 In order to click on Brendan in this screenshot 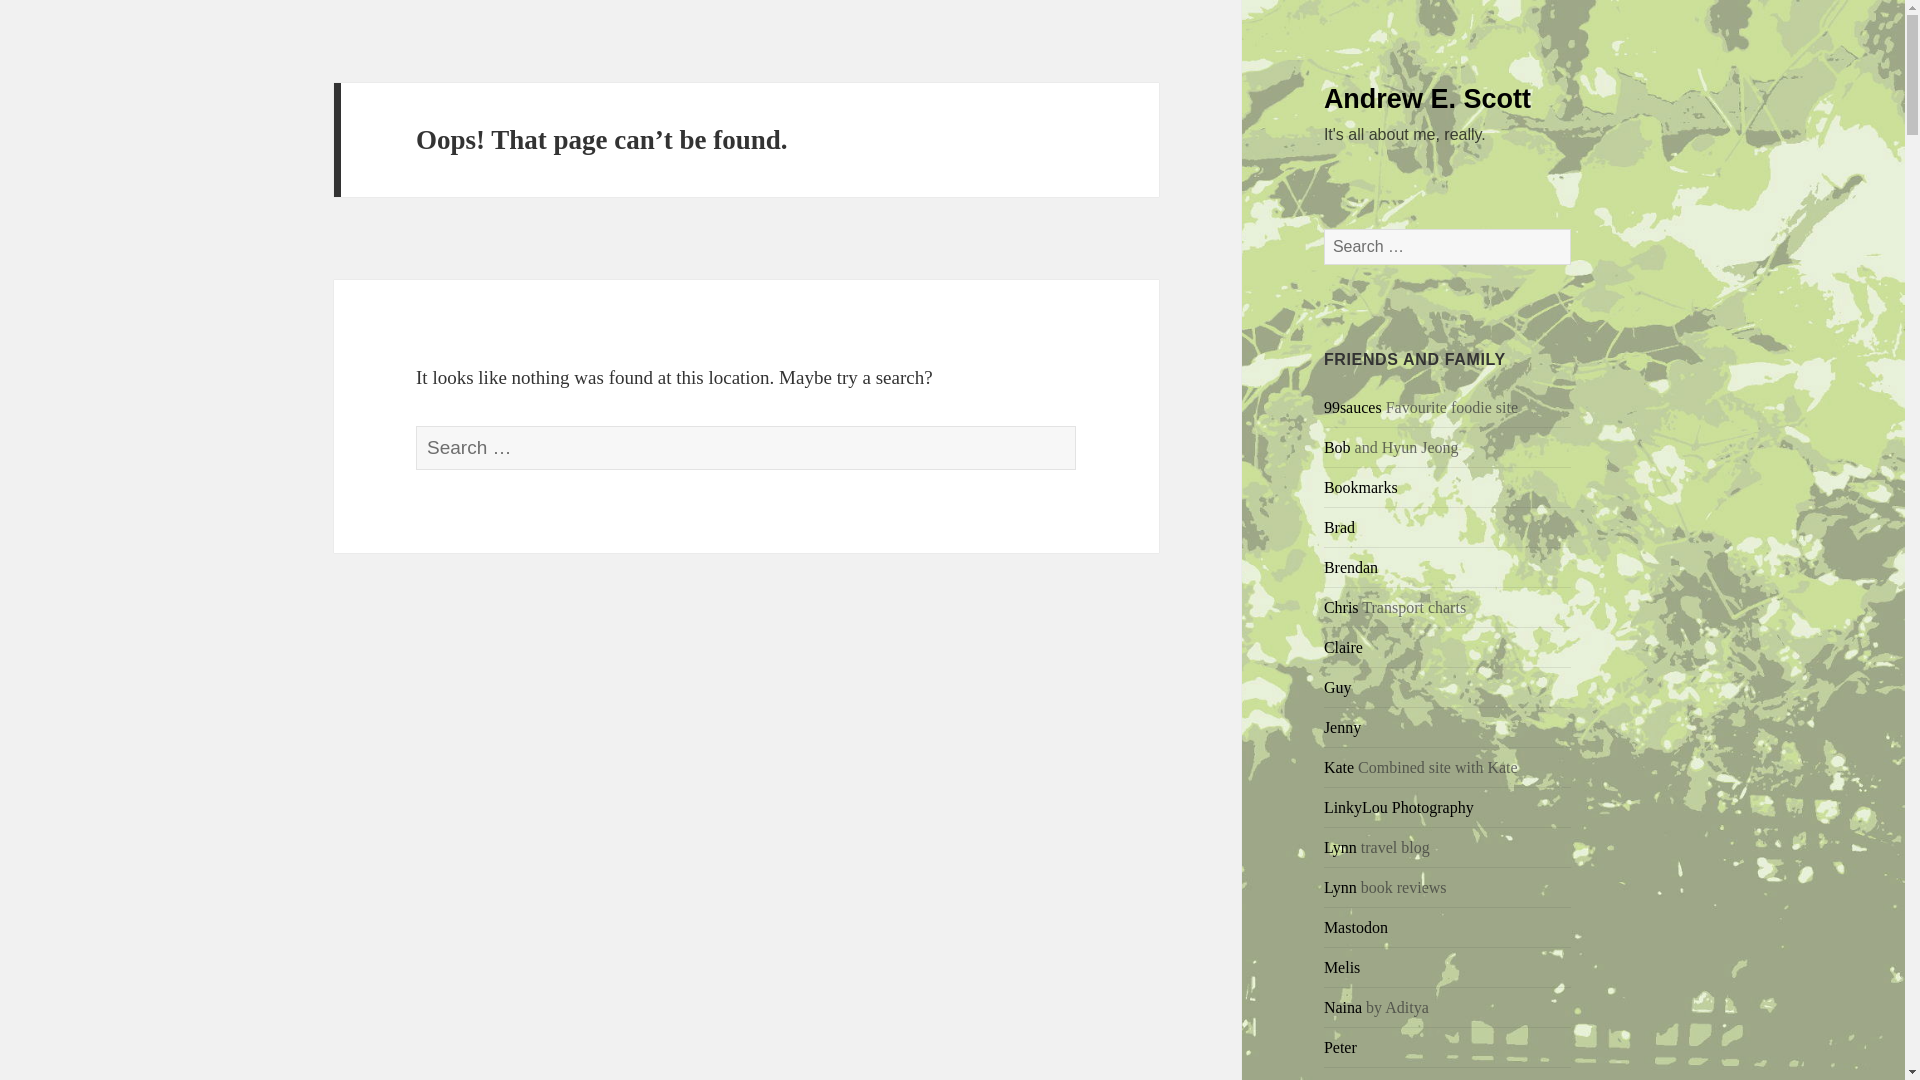, I will do `click(1351, 567)`.